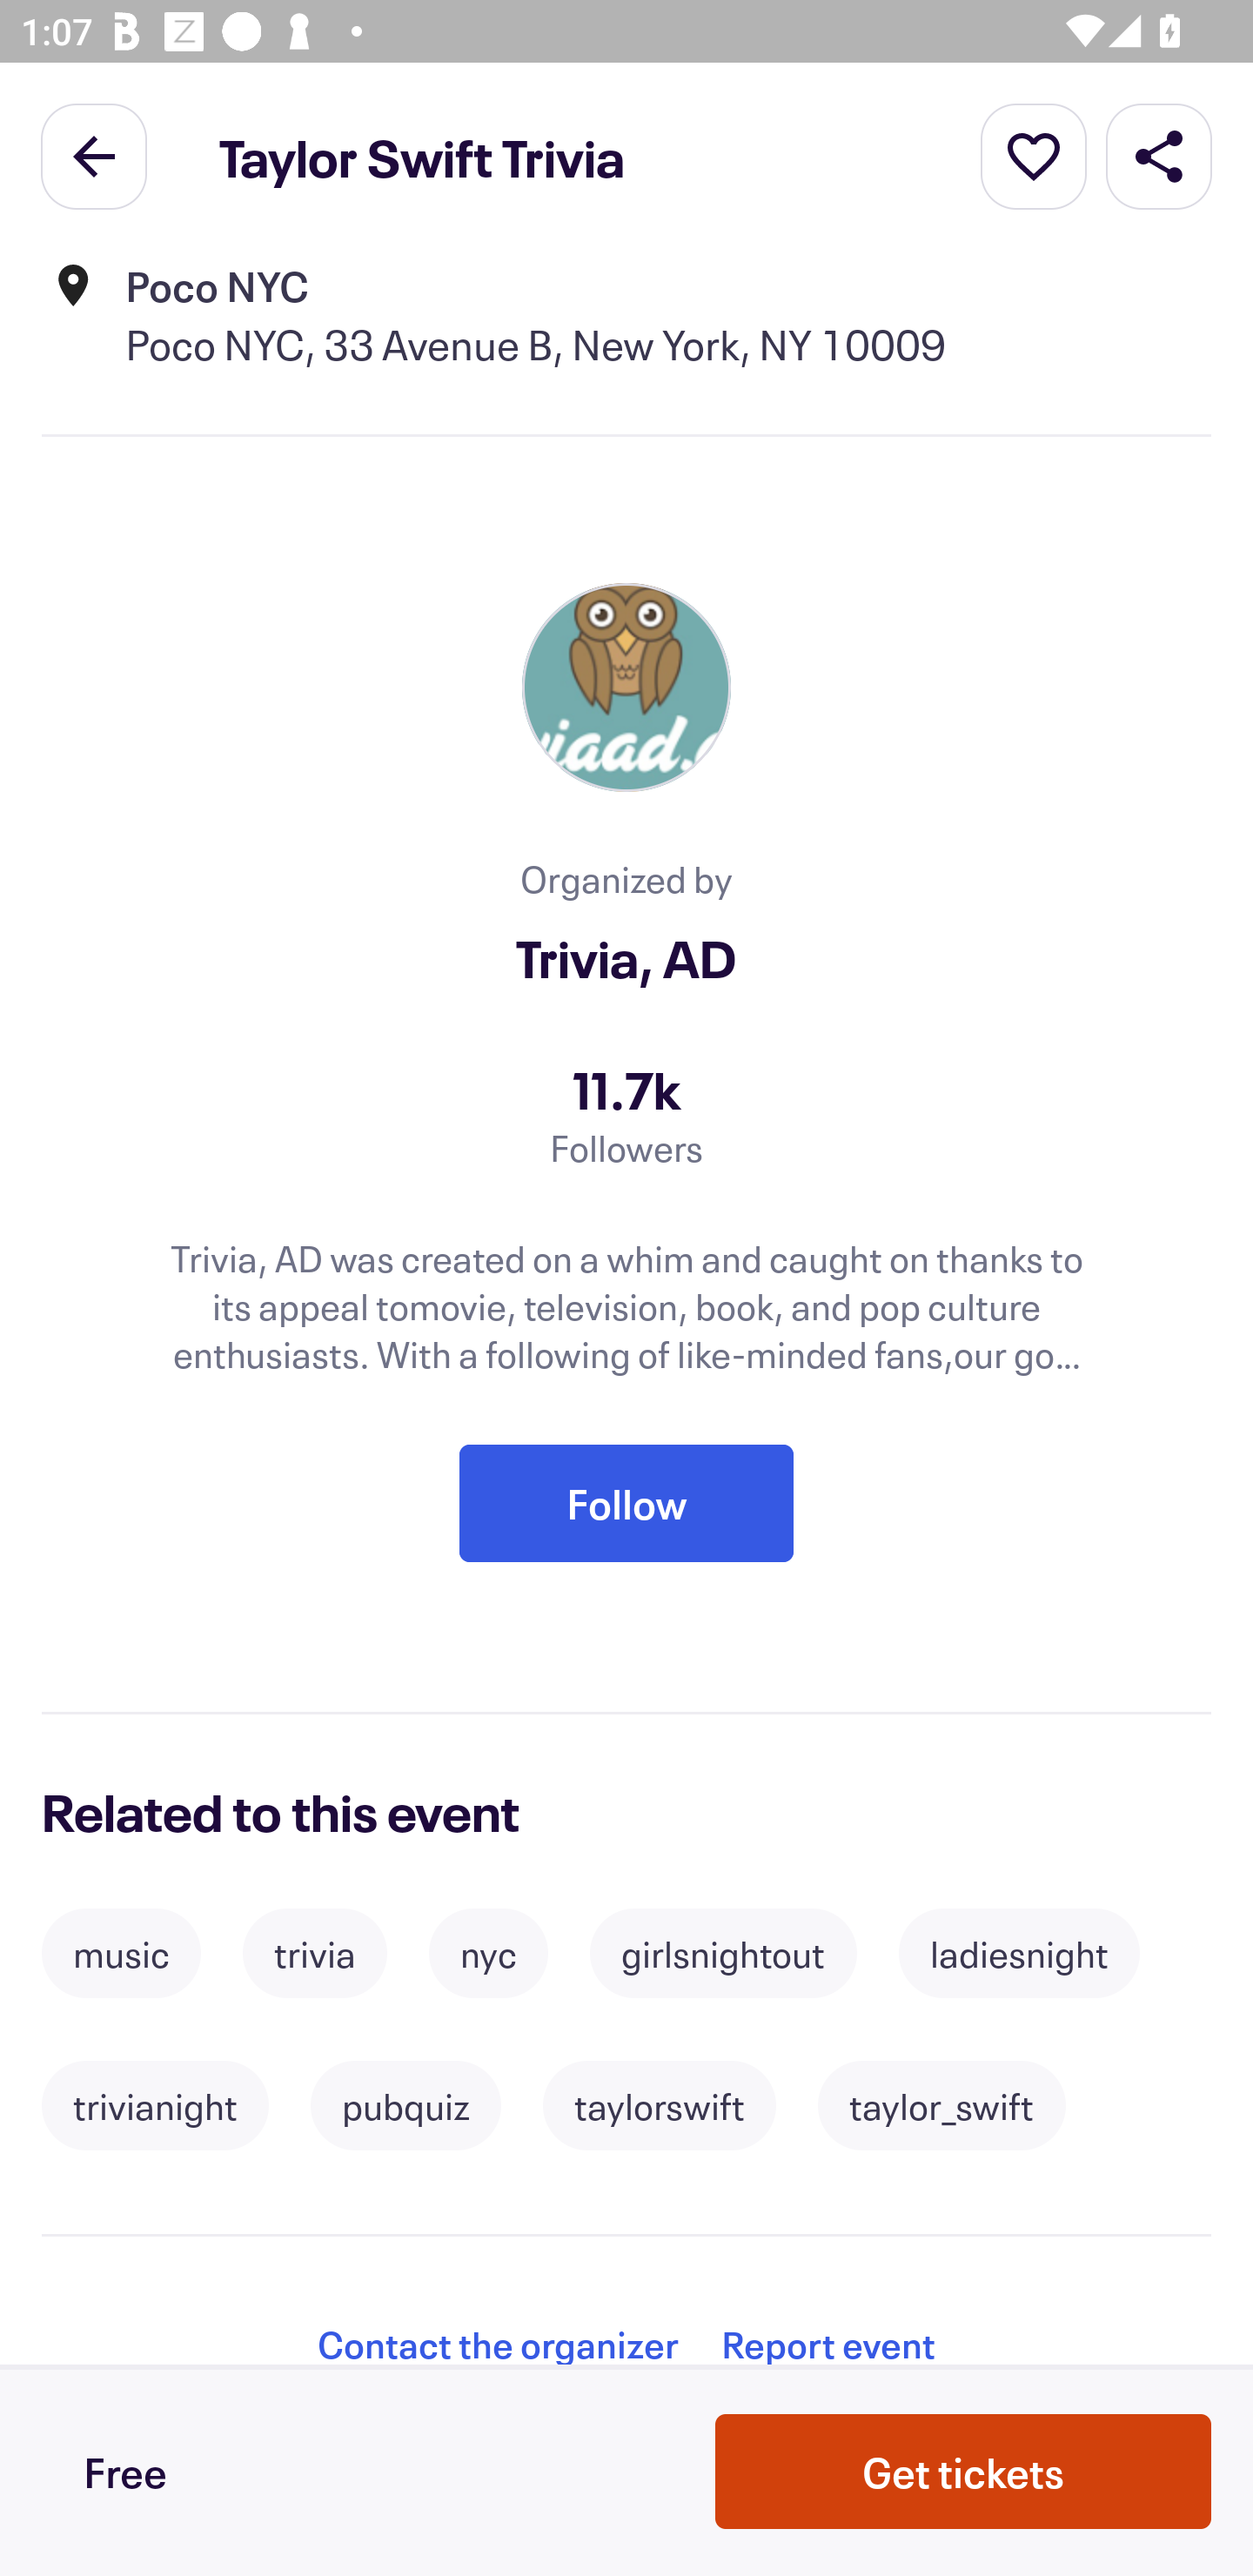 The width and height of the screenshot is (1253, 2576). What do you see at coordinates (828, 2344) in the screenshot?
I see `Report event` at bounding box center [828, 2344].